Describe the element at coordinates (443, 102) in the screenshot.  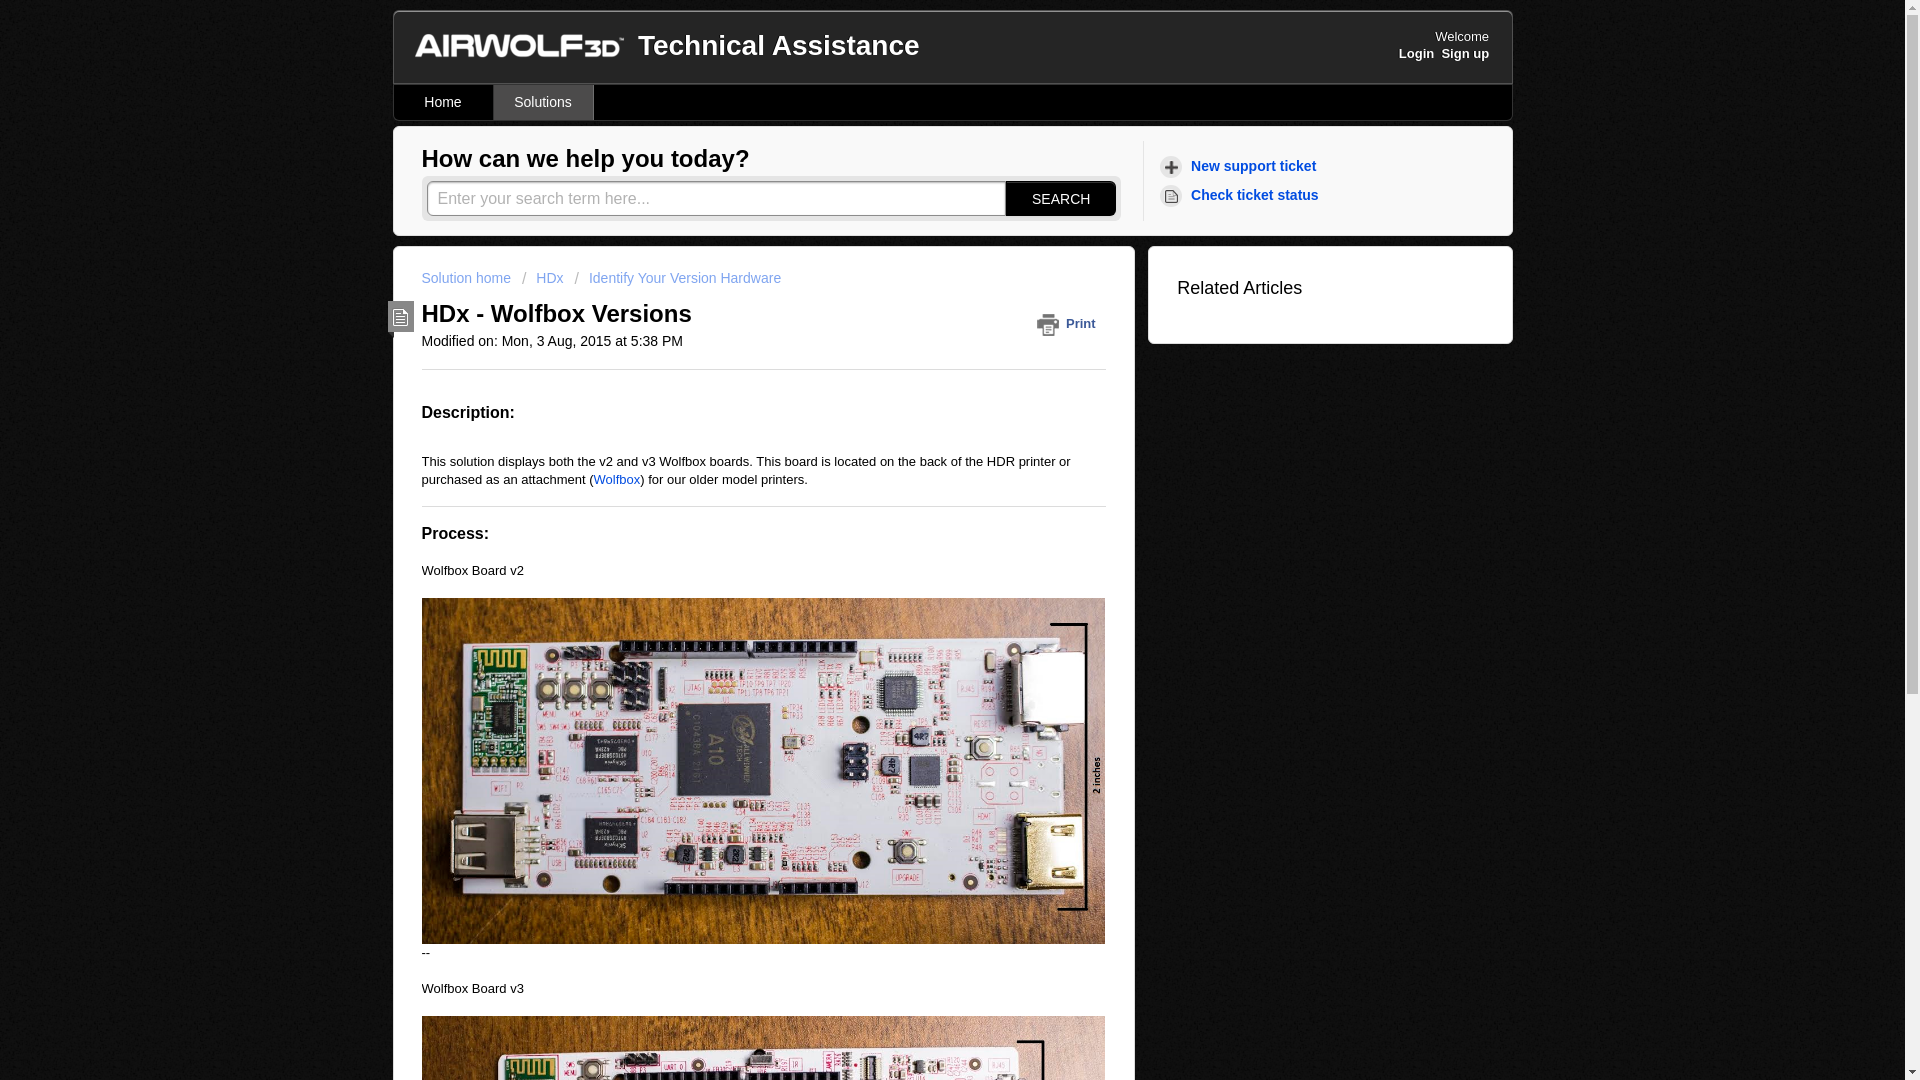
I see `Home` at that location.